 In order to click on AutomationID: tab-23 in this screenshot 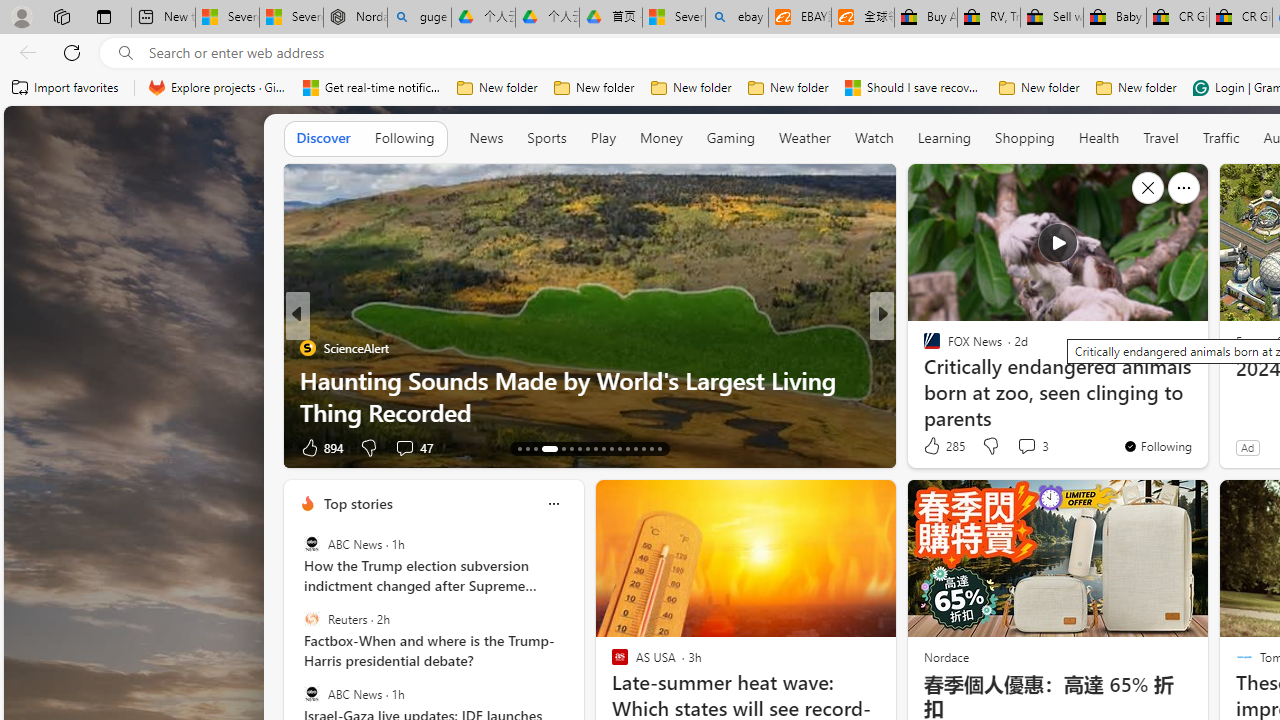, I will do `click(610, 448)`.